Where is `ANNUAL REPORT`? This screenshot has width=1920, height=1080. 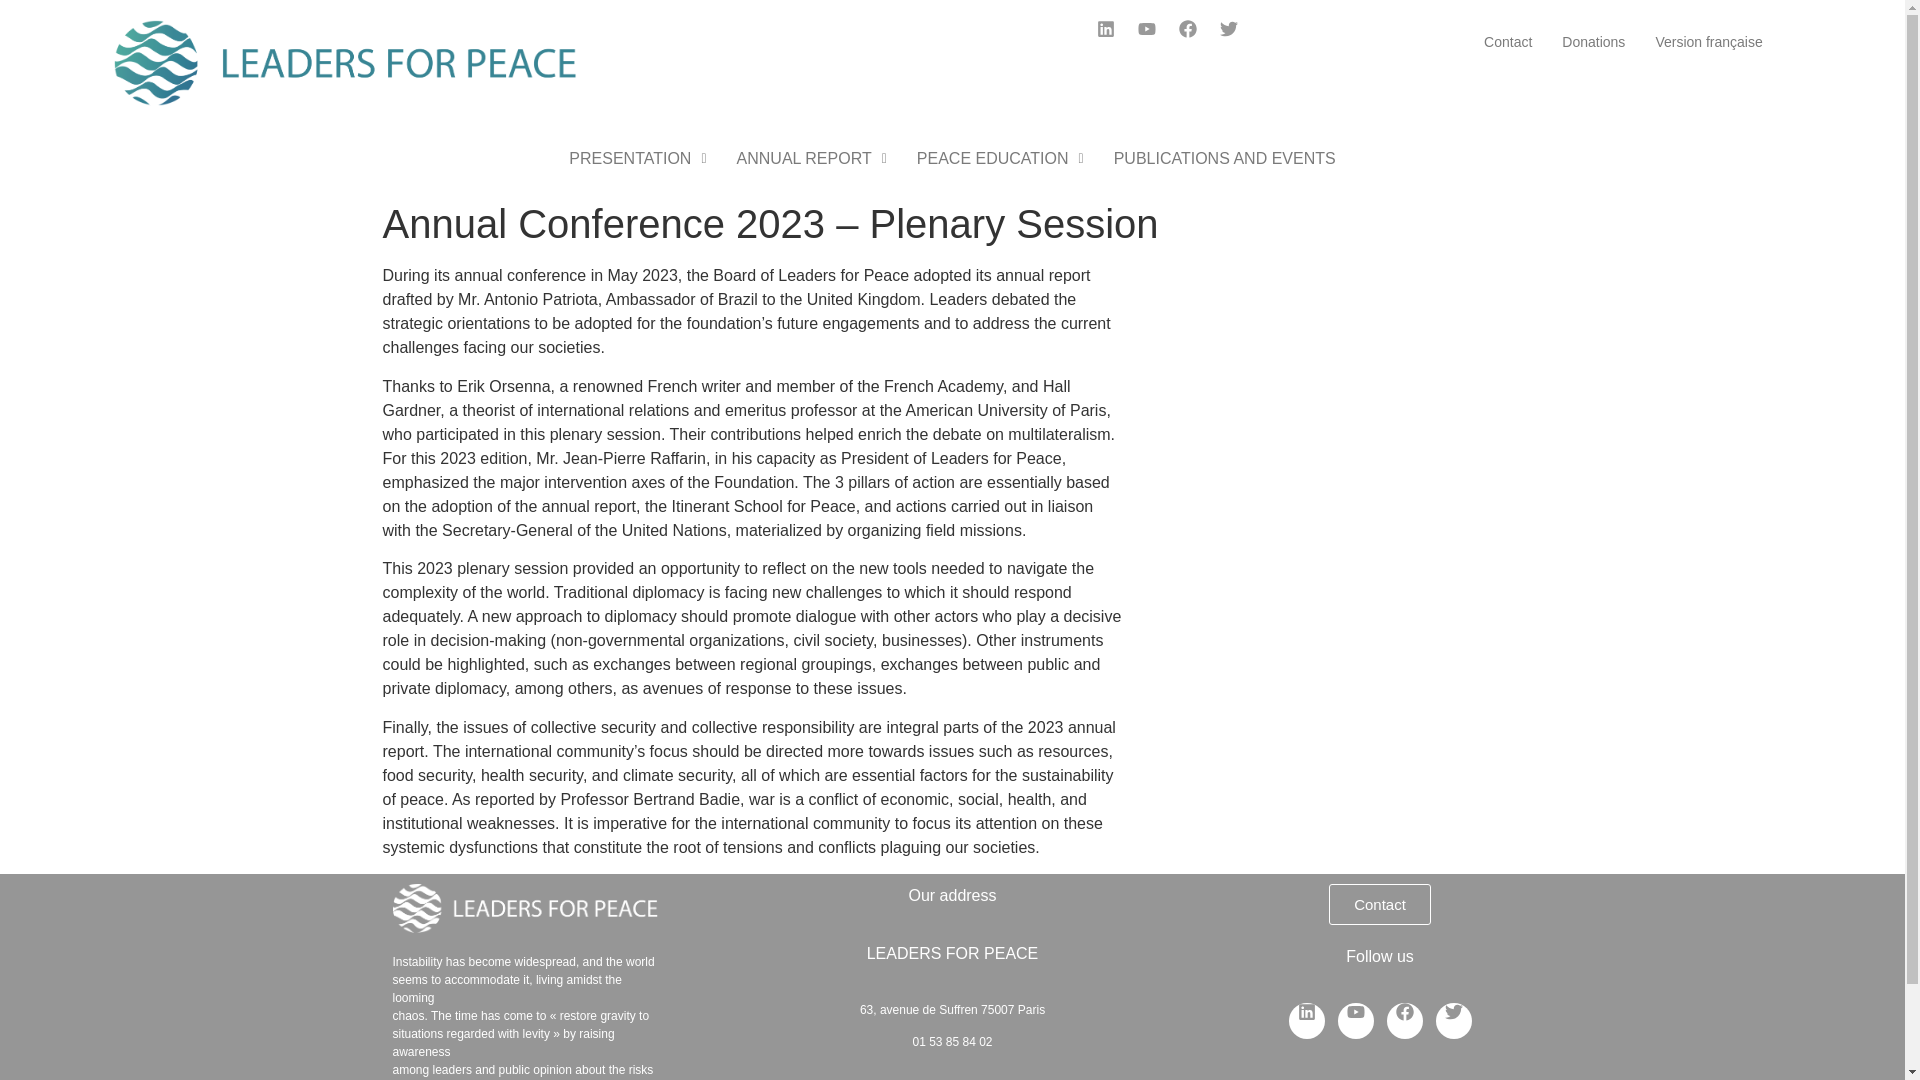
ANNUAL REPORT is located at coordinates (812, 159).